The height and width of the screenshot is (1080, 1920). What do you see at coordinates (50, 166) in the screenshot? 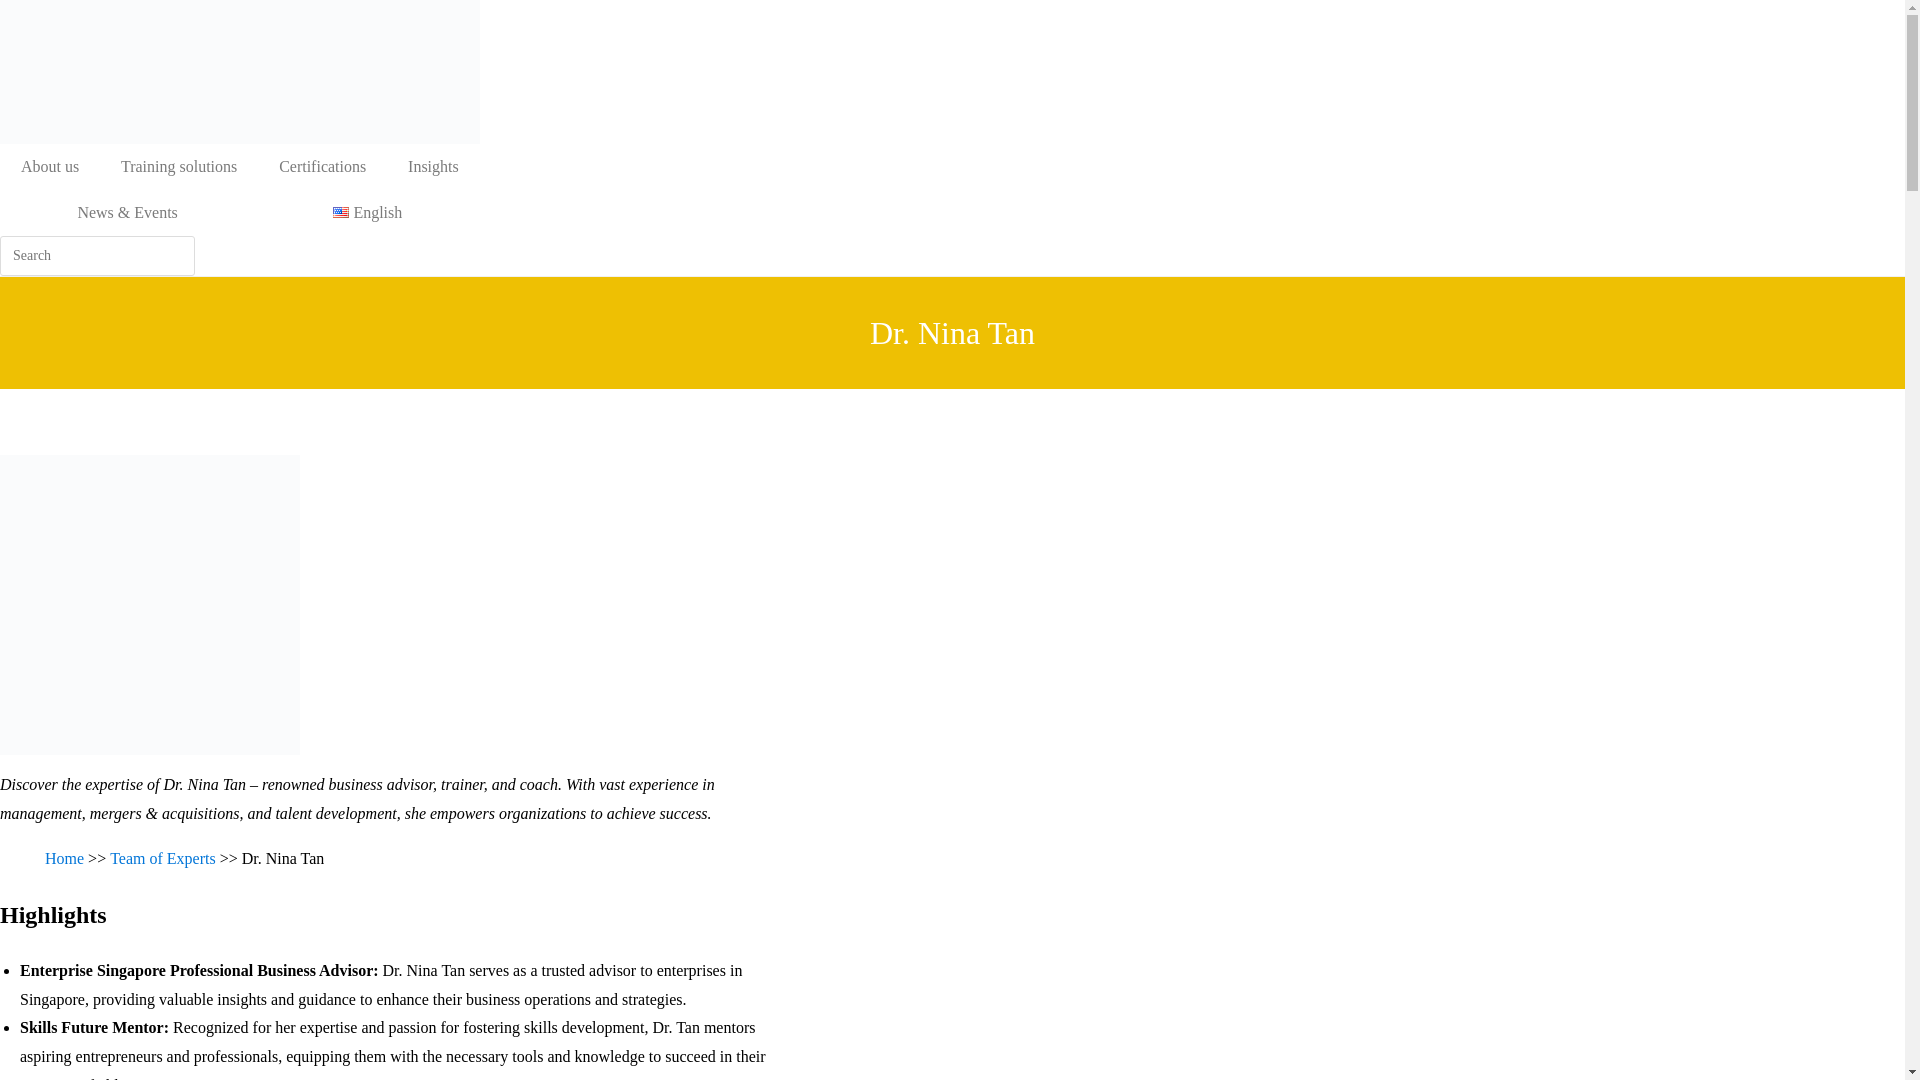
I see `About us` at bounding box center [50, 166].